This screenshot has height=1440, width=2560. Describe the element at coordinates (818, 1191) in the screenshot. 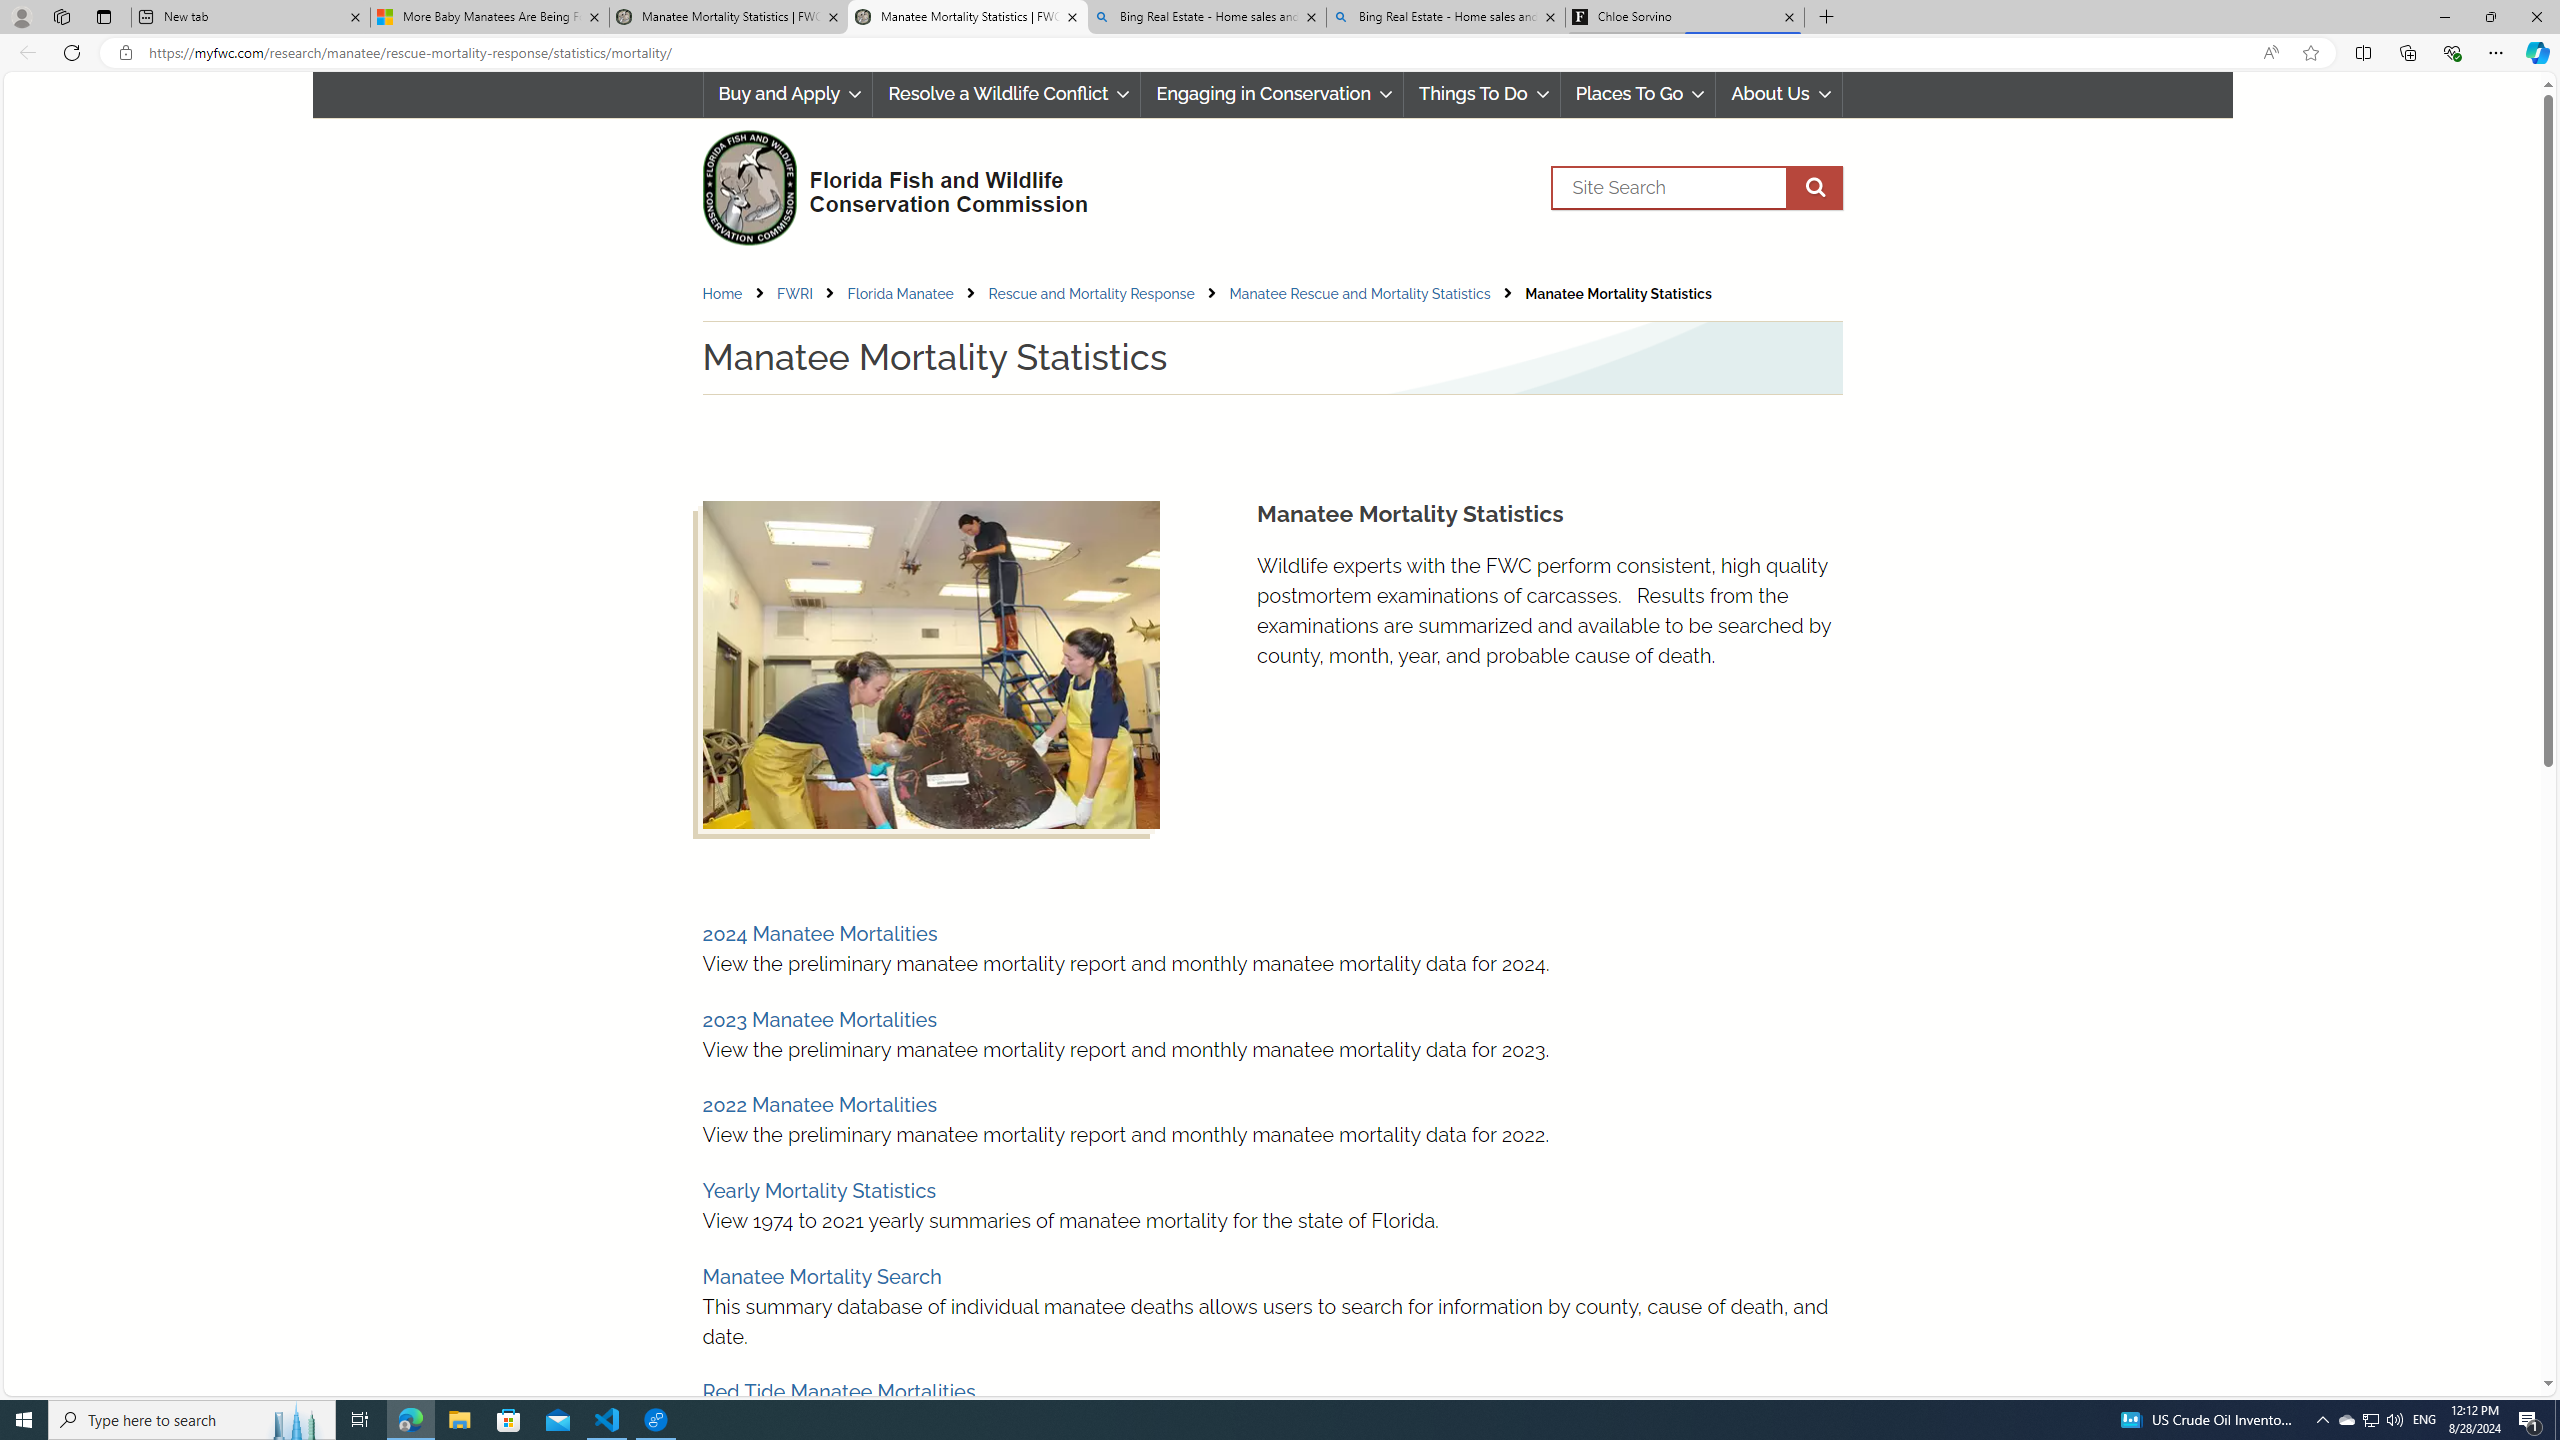

I see `Yearly Mortality Statistics` at that location.